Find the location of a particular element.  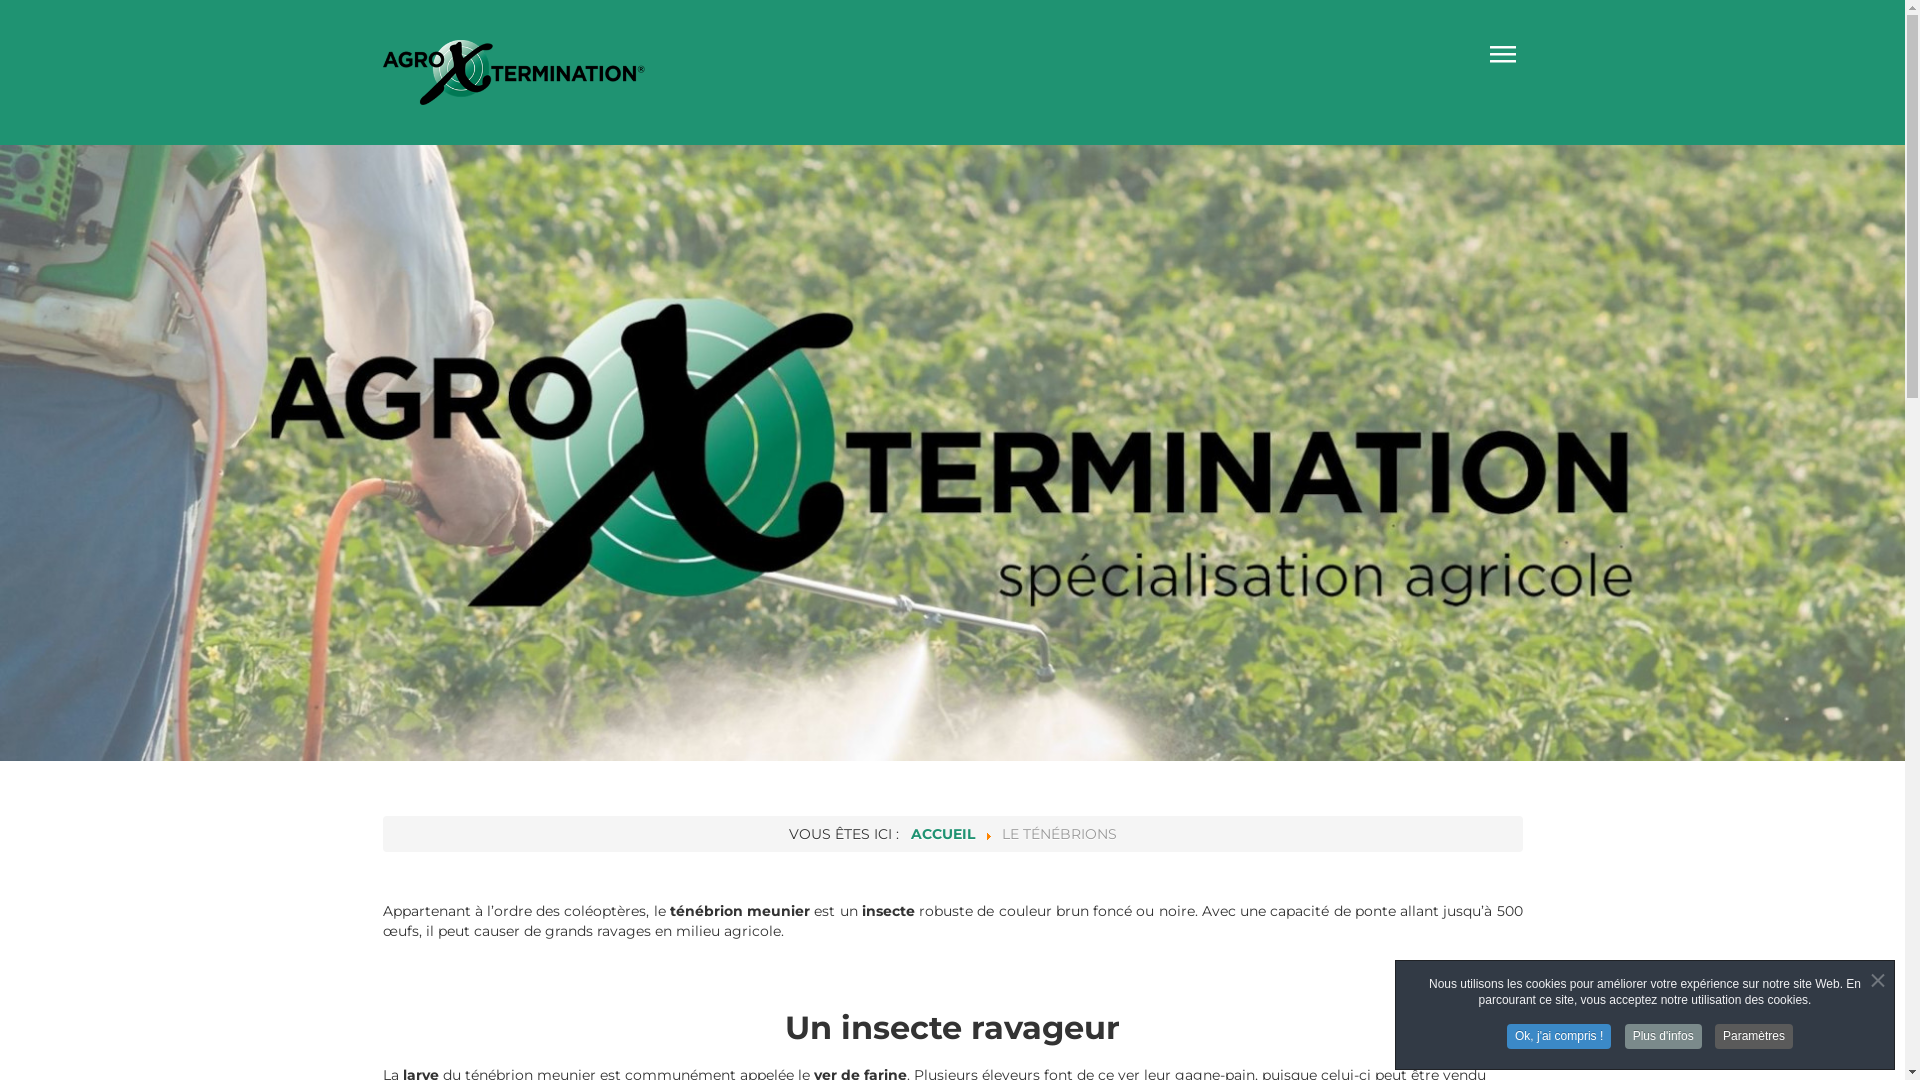

Ok, j'ai compris ! is located at coordinates (1559, 1036).